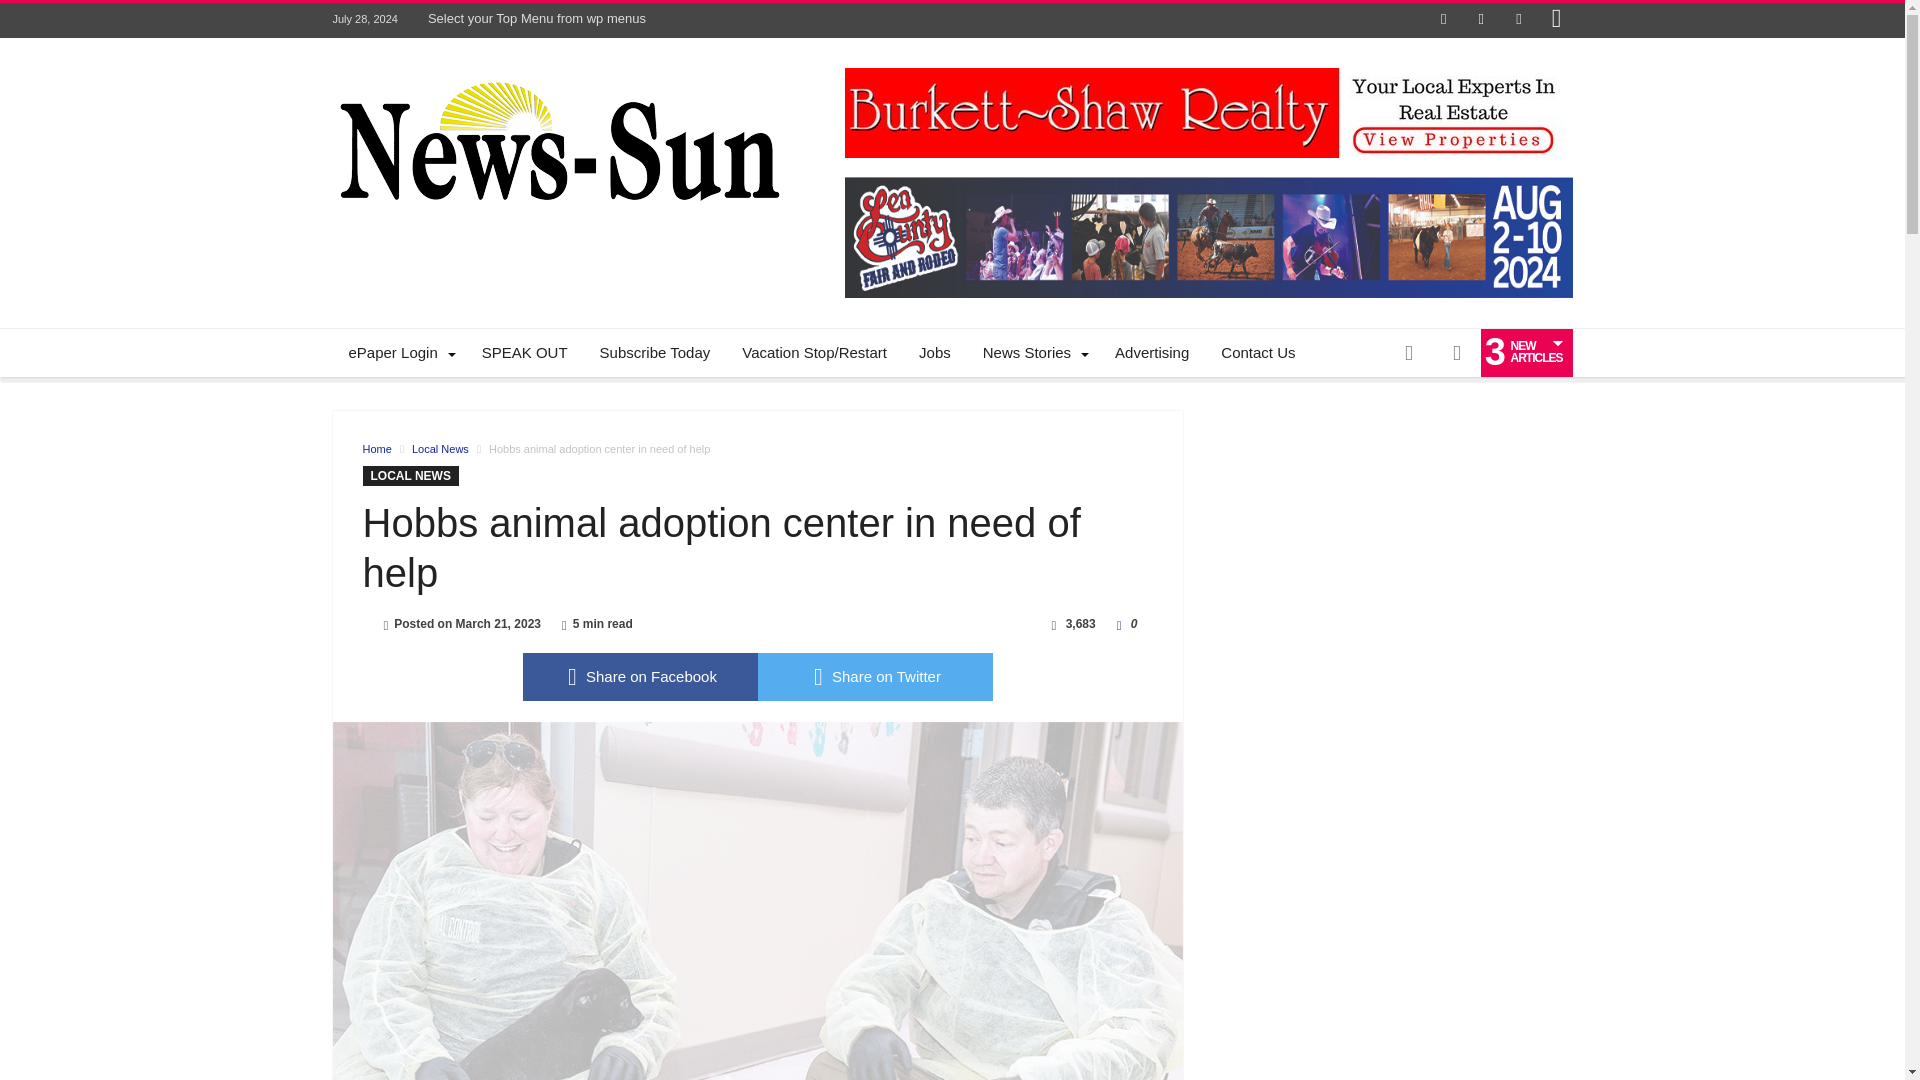 This screenshot has height=1080, width=1920. What do you see at coordinates (556, 68) in the screenshot?
I see `Hobbs News Sun` at bounding box center [556, 68].